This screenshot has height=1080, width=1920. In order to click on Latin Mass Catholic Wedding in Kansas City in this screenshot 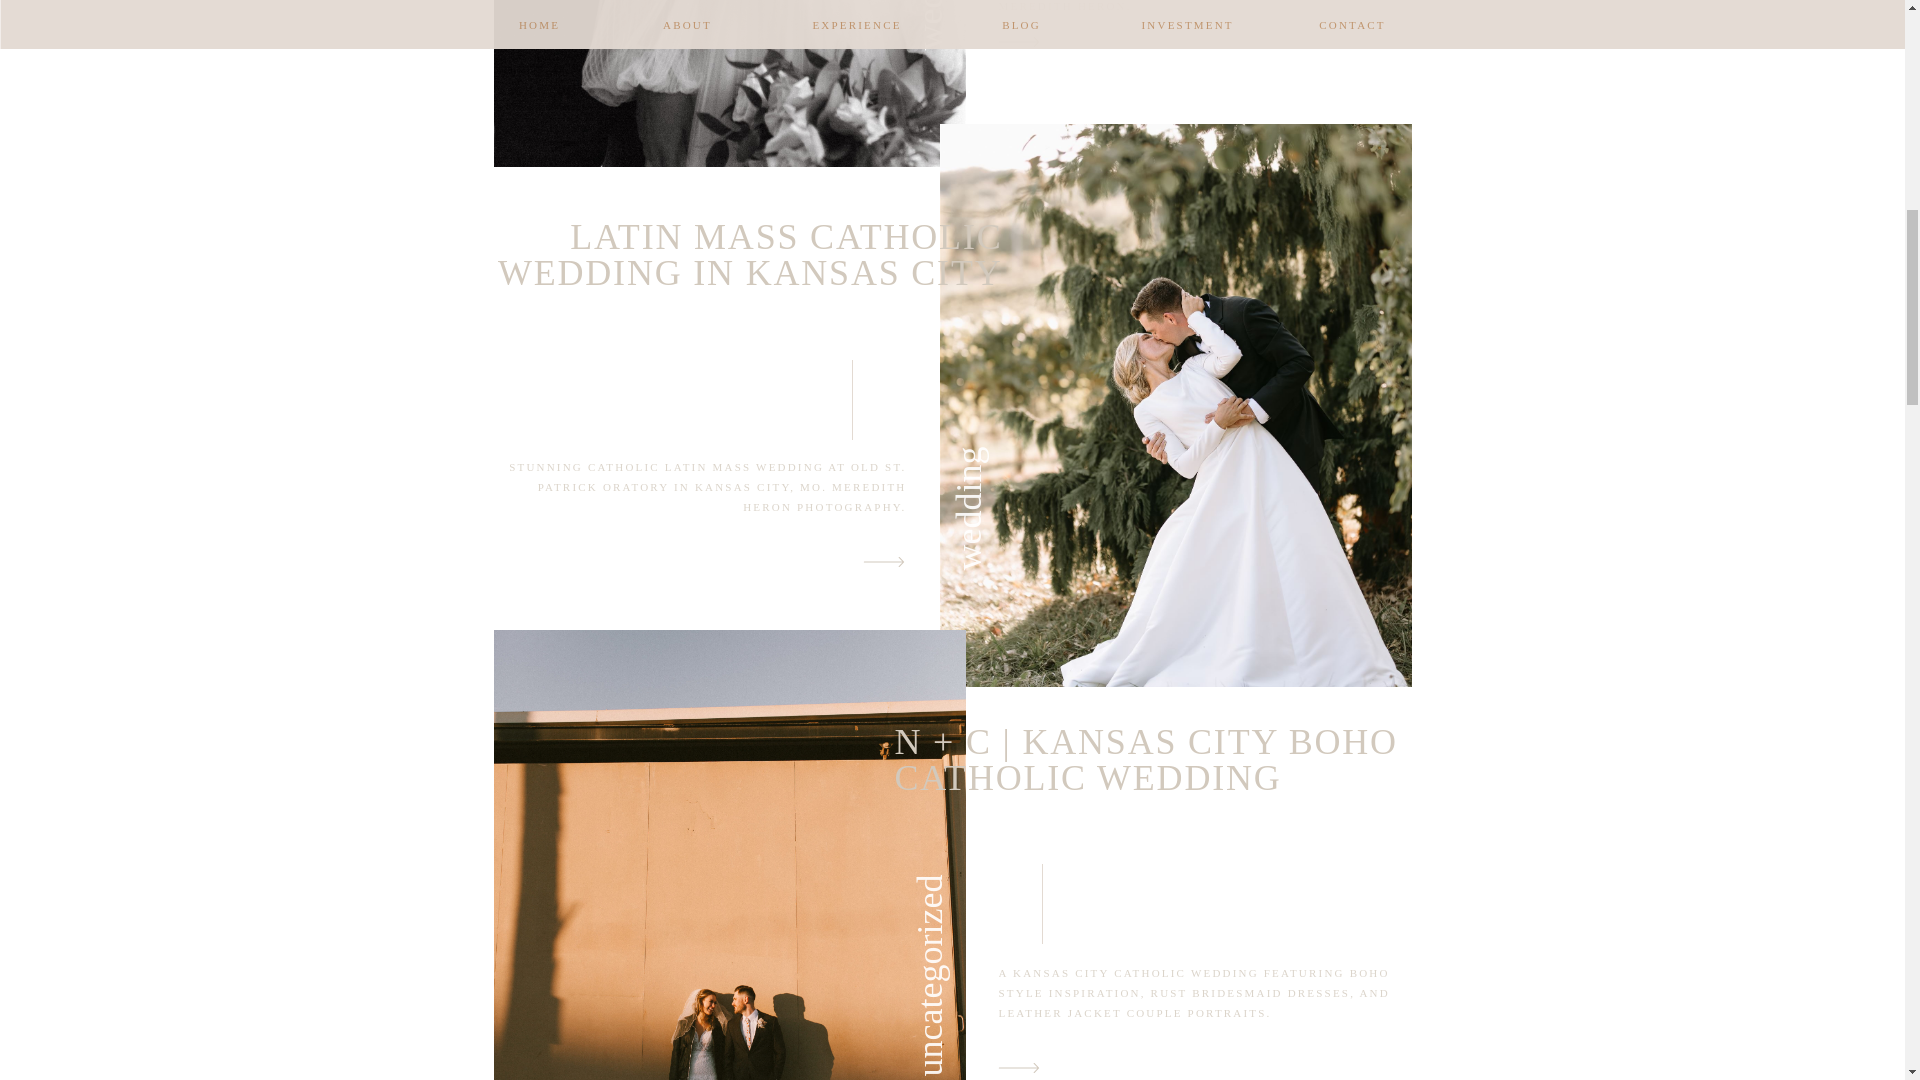, I will do `click(884, 561)`.